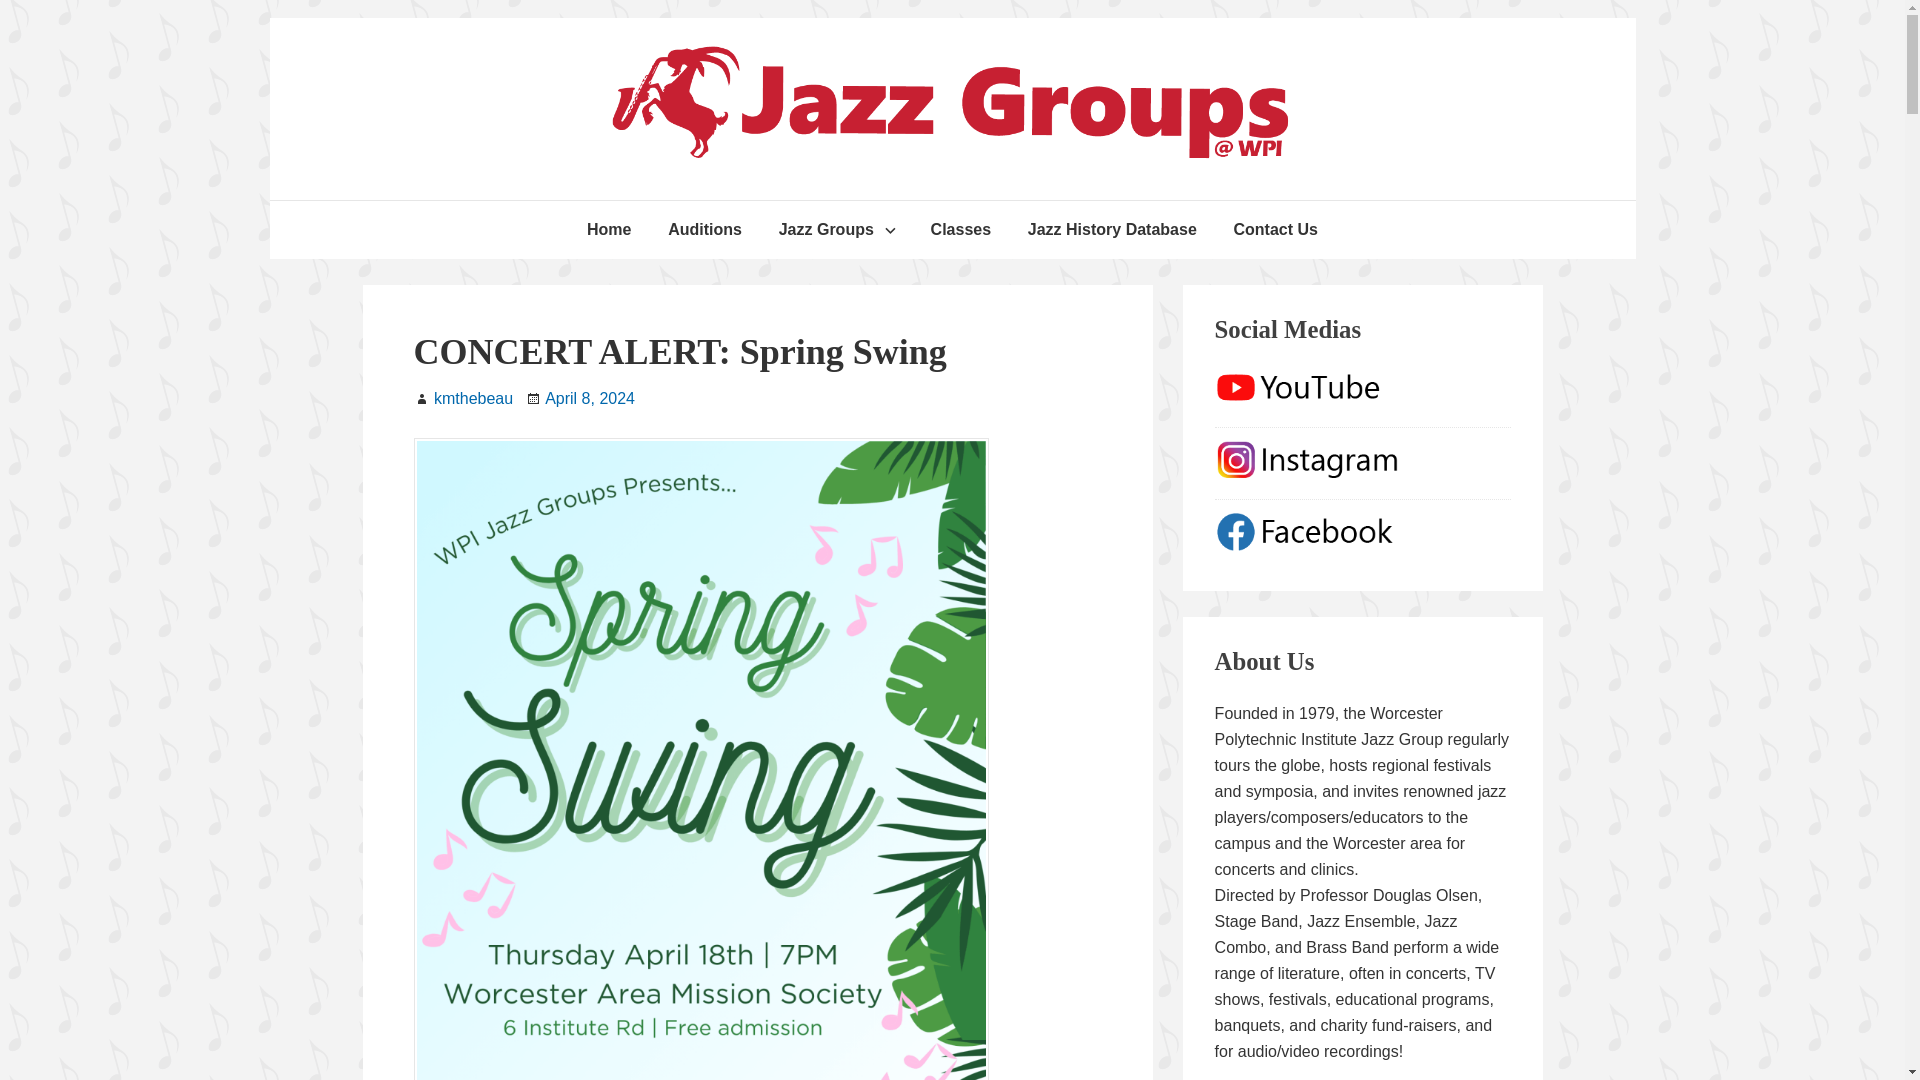  What do you see at coordinates (1363, 460) in the screenshot?
I see `Instagram` at bounding box center [1363, 460].